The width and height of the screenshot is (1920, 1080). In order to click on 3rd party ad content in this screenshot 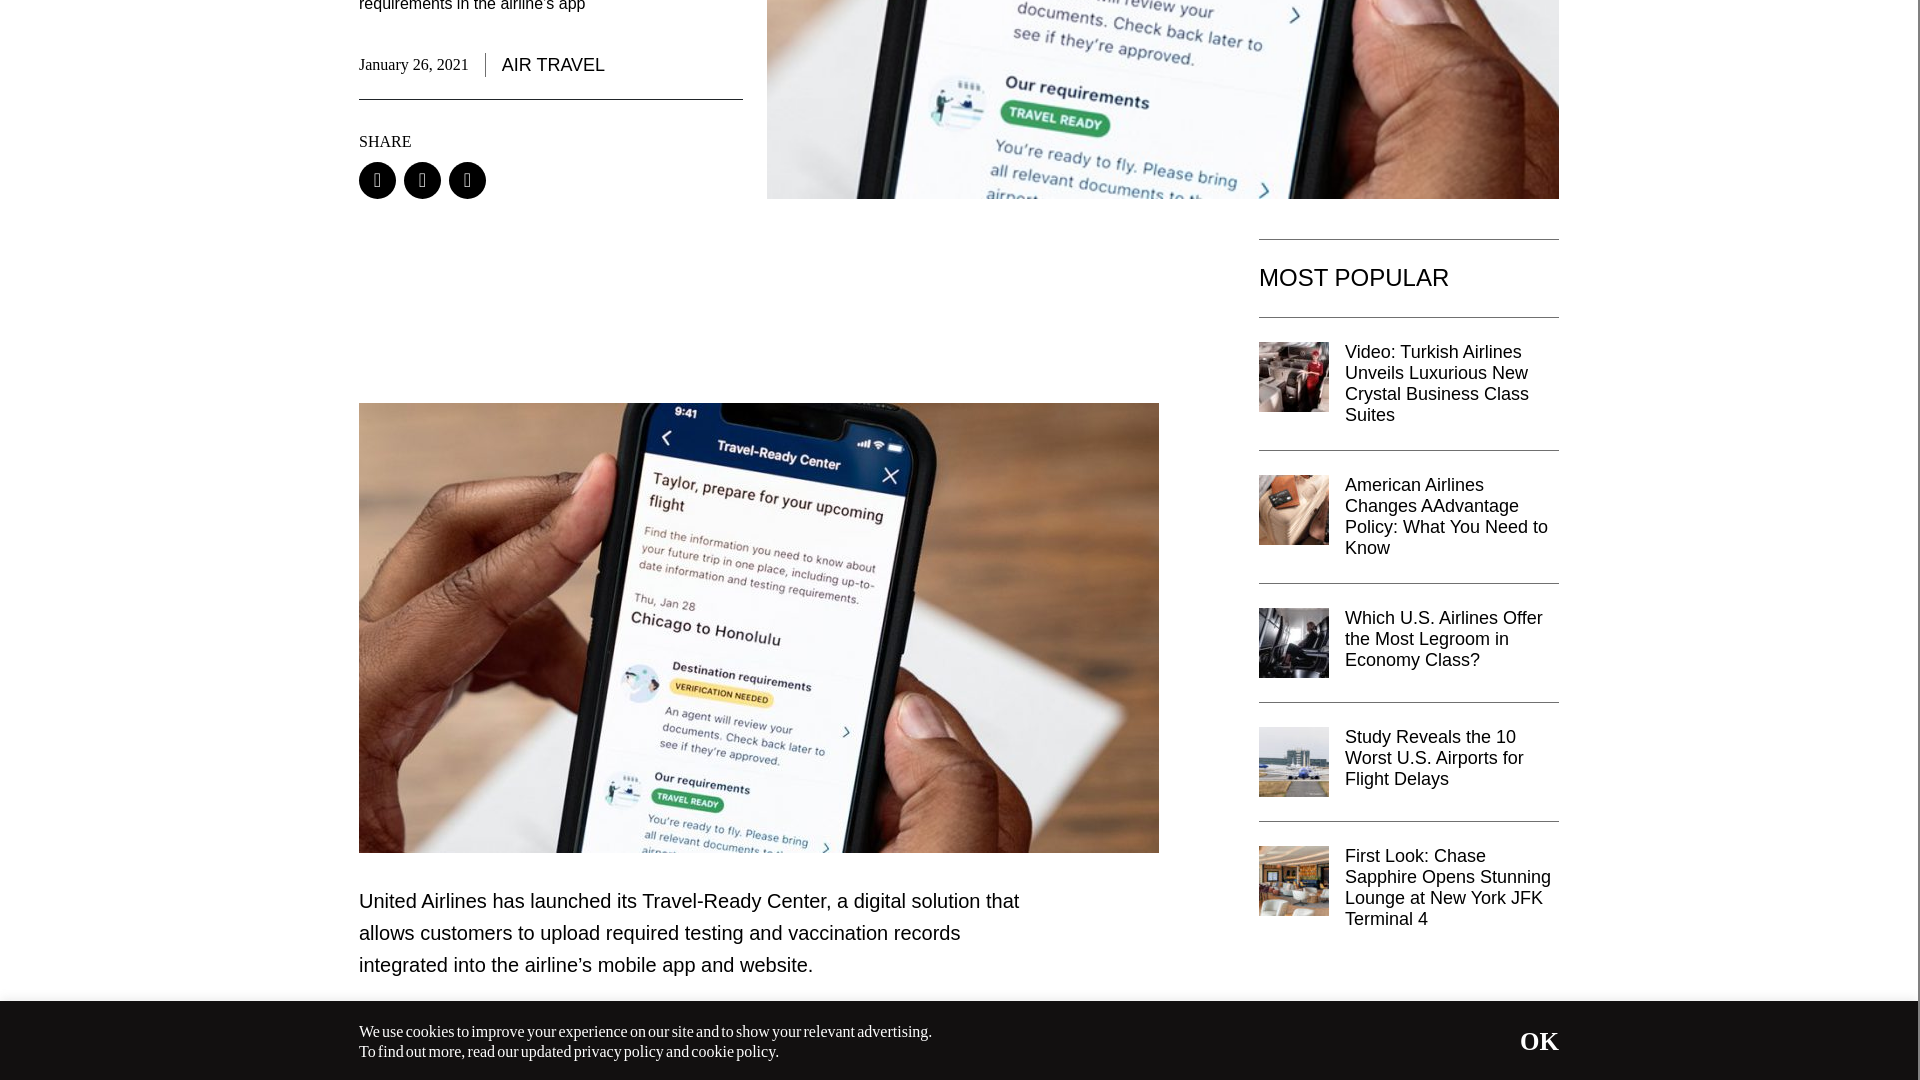, I will do `click(1409, 1027)`.